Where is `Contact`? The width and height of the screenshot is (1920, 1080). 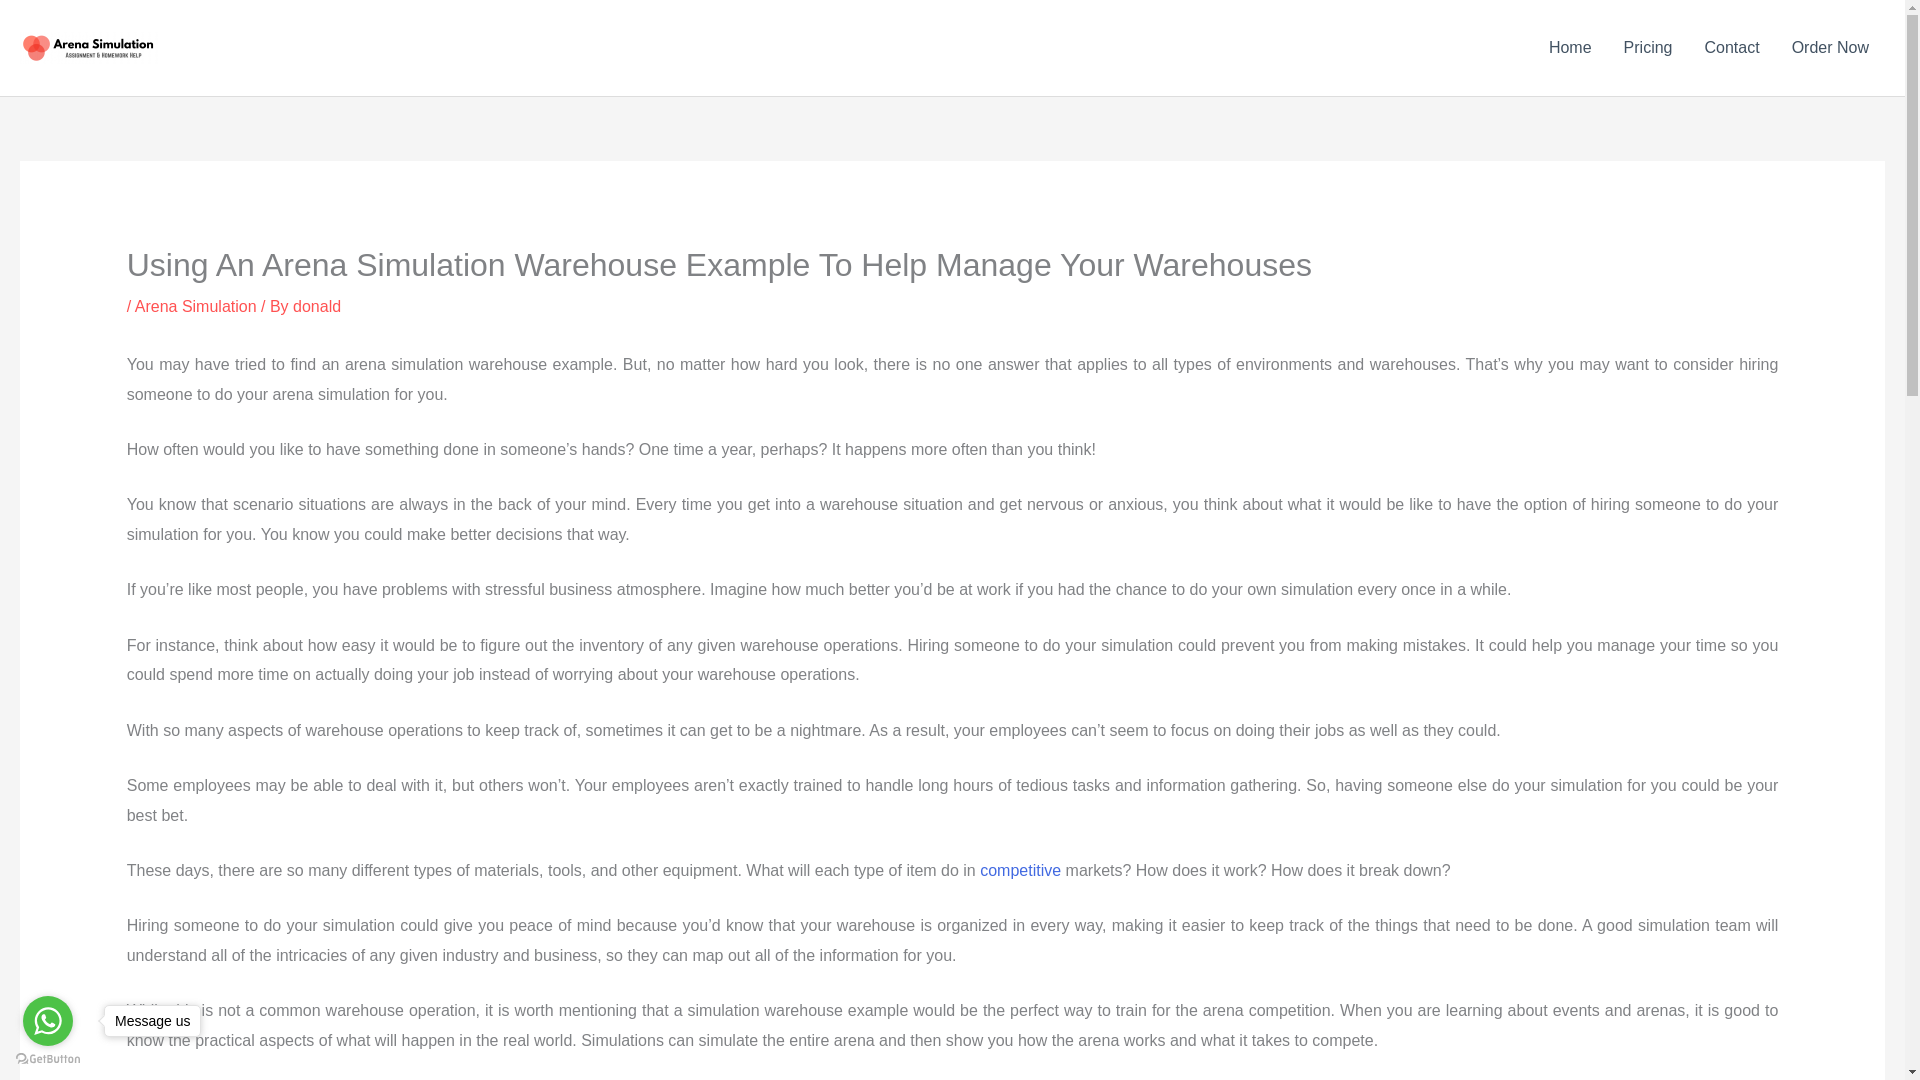 Contact is located at coordinates (1730, 48).